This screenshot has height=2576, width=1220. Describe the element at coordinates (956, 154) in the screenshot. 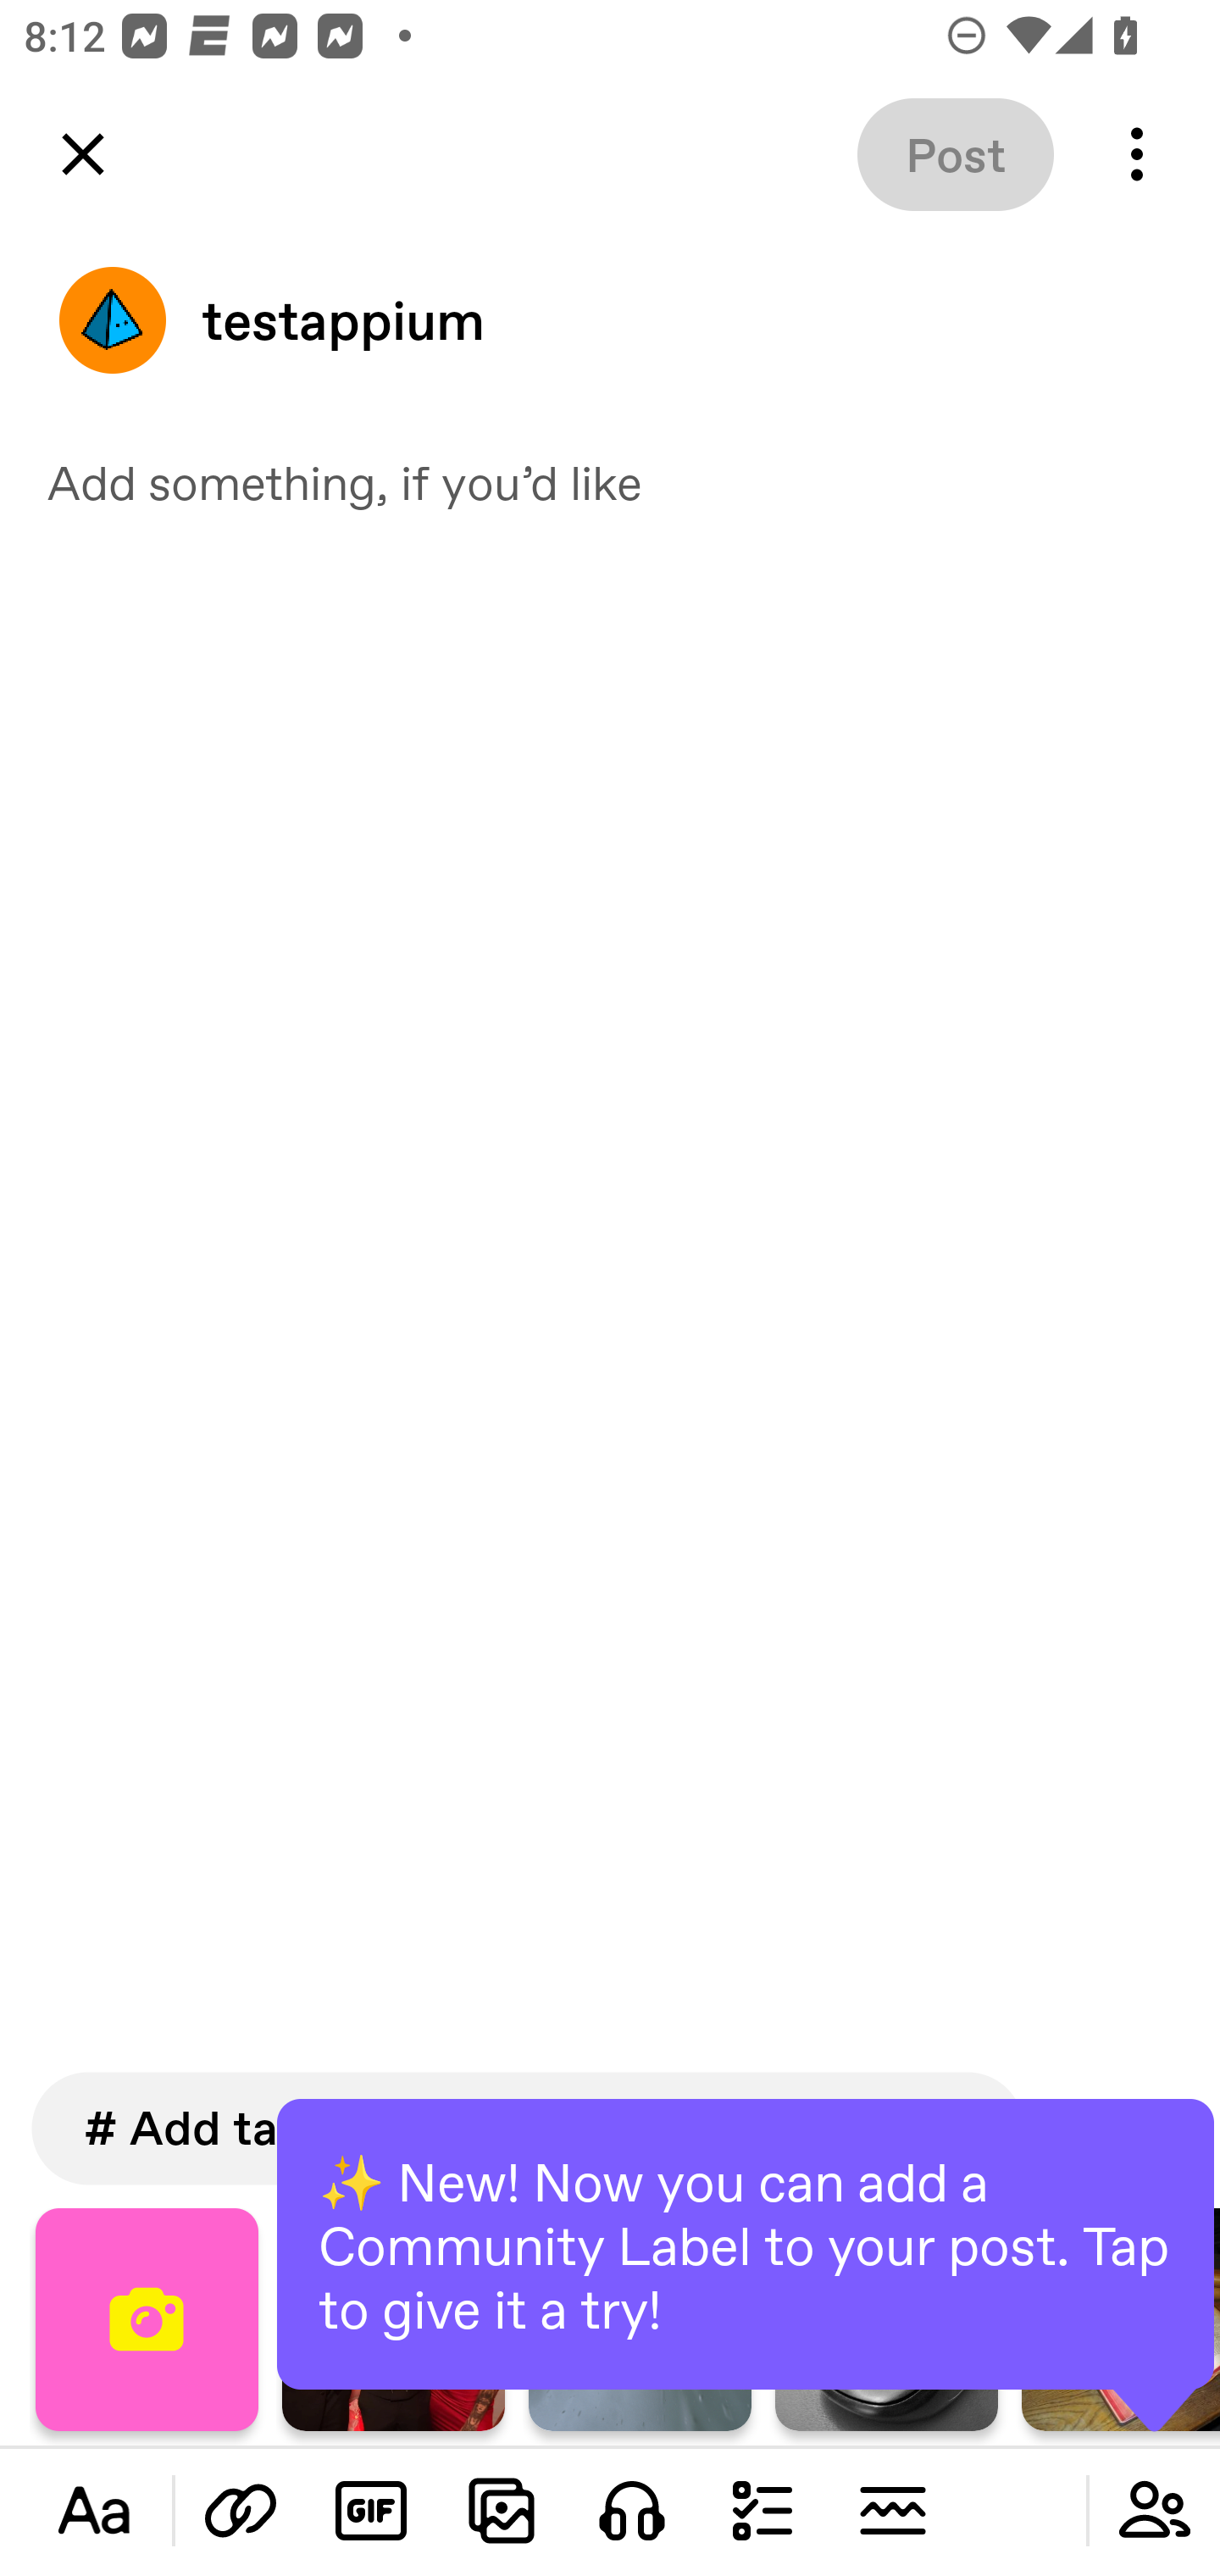

I see `Post` at that location.